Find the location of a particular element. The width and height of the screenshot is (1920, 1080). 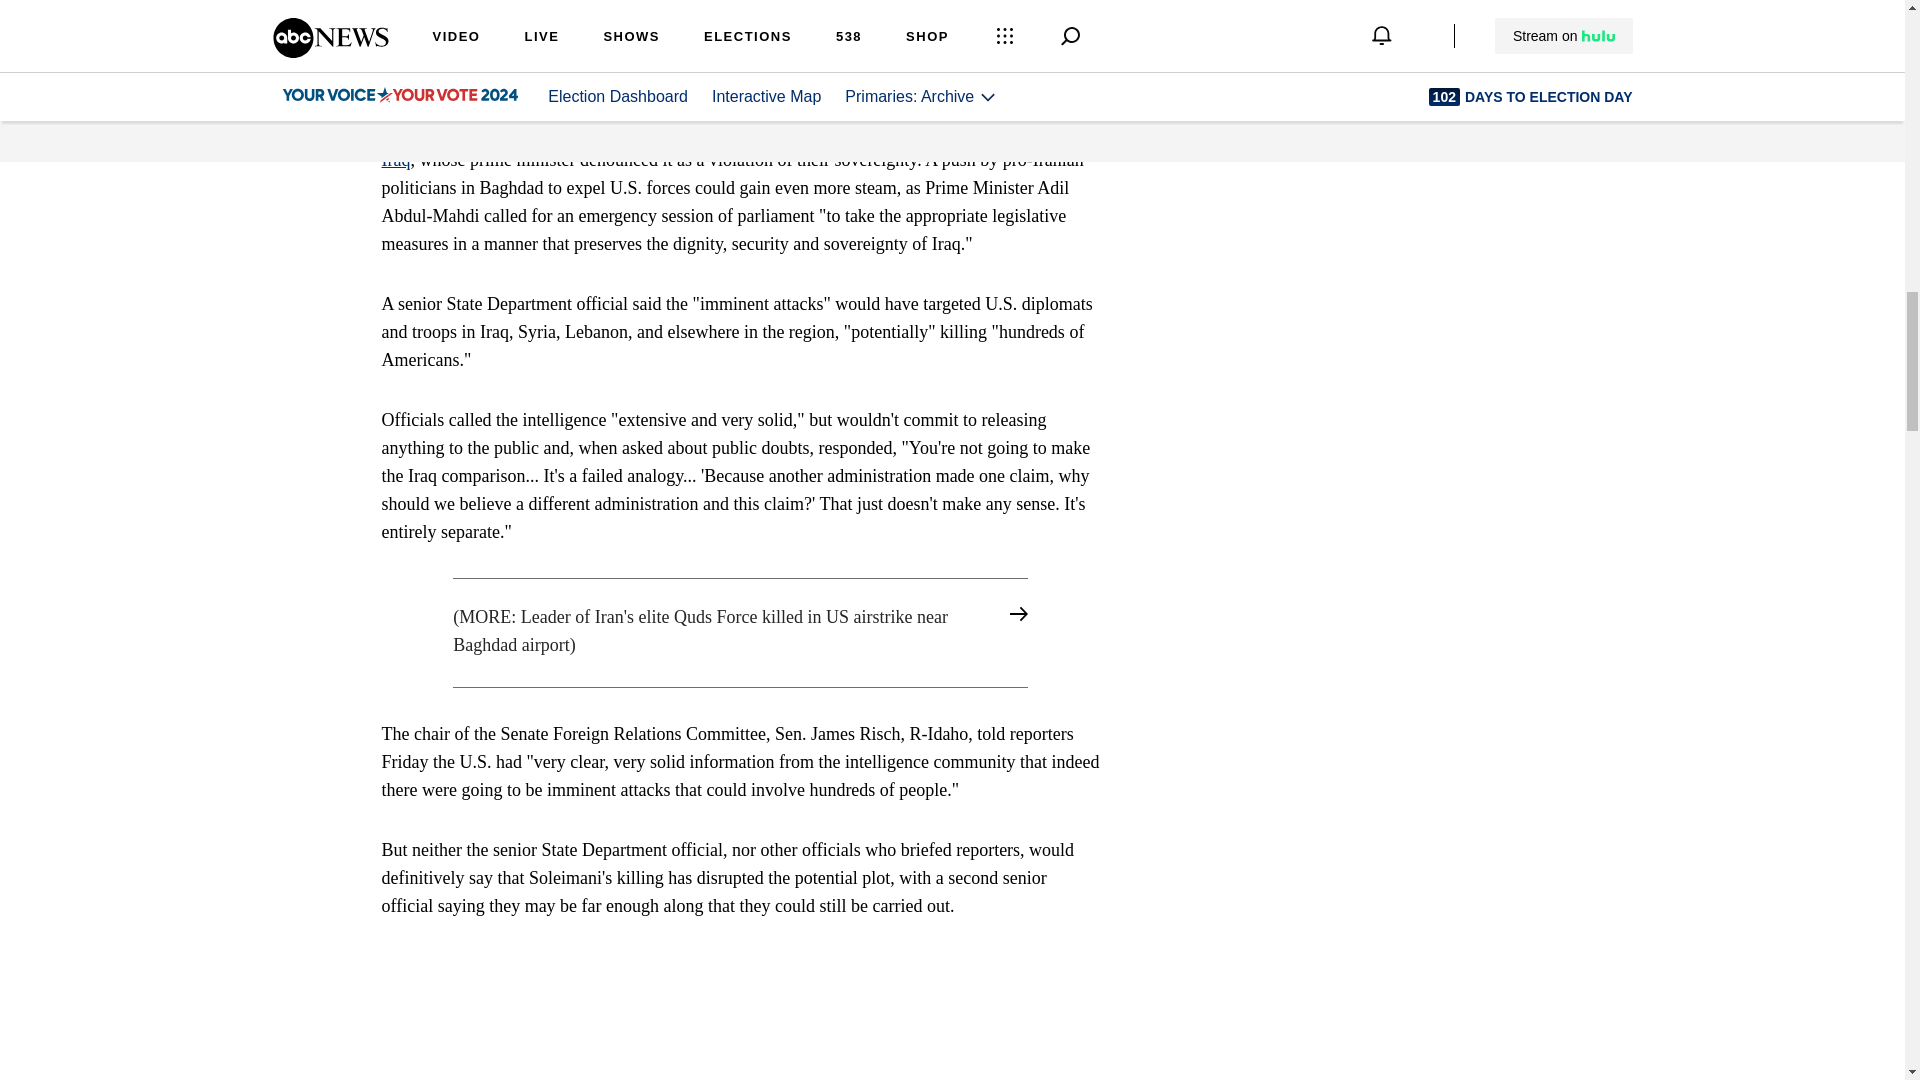

Show more is located at coordinates (1056, 56).